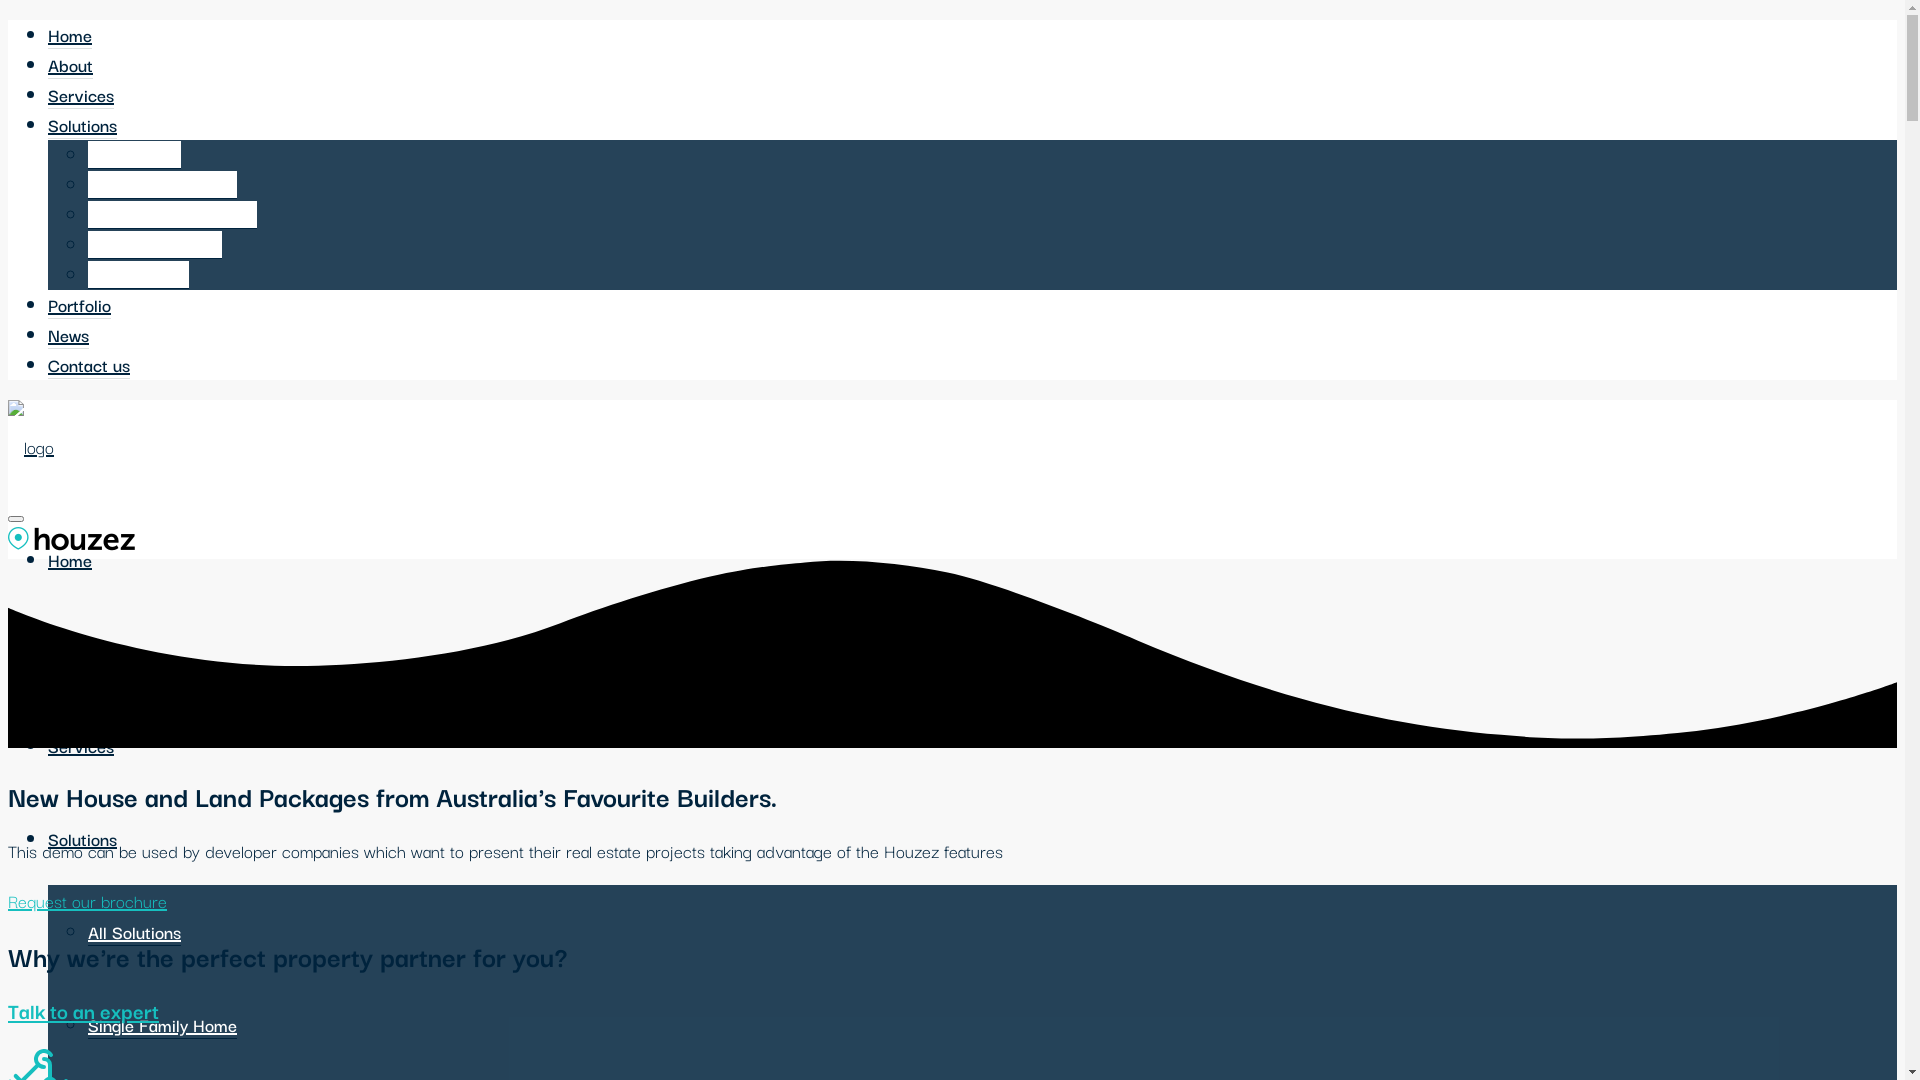 The width and height of the screenshot is (1920, 1080). I want to click on Single Family Home, so click(162, 185).